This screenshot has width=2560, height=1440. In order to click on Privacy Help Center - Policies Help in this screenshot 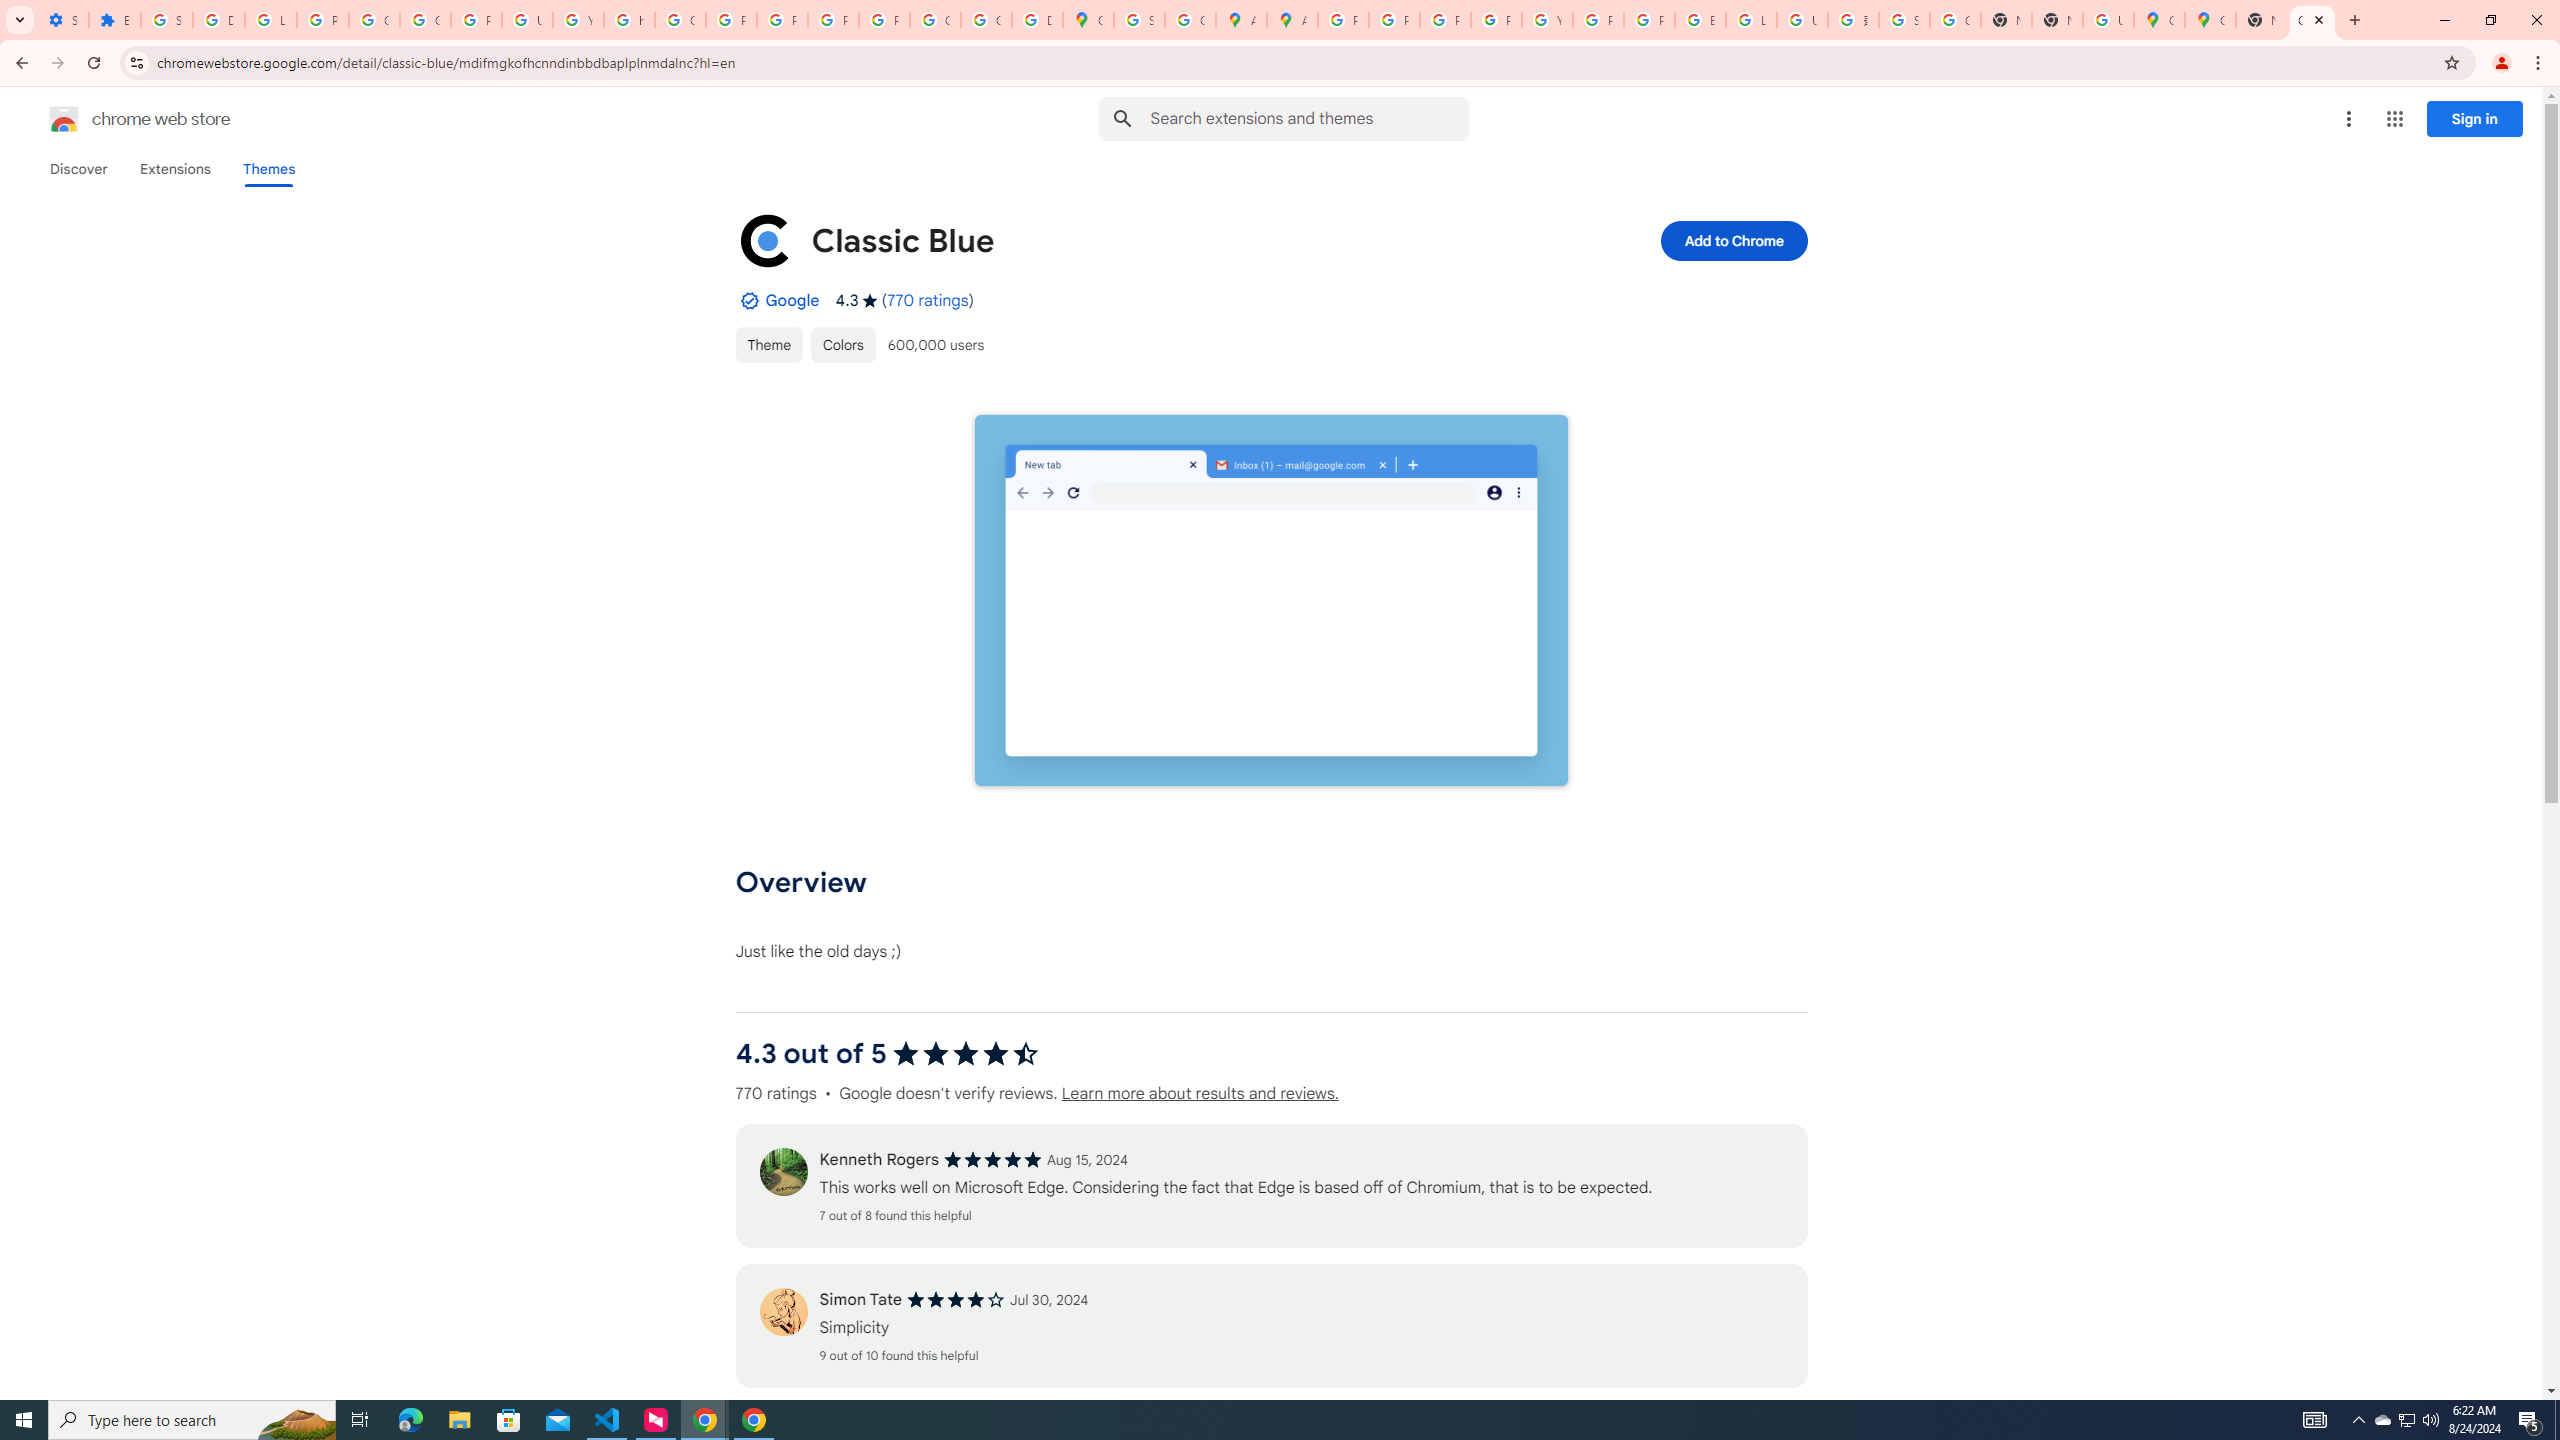, I will do `click(730, 20)`.